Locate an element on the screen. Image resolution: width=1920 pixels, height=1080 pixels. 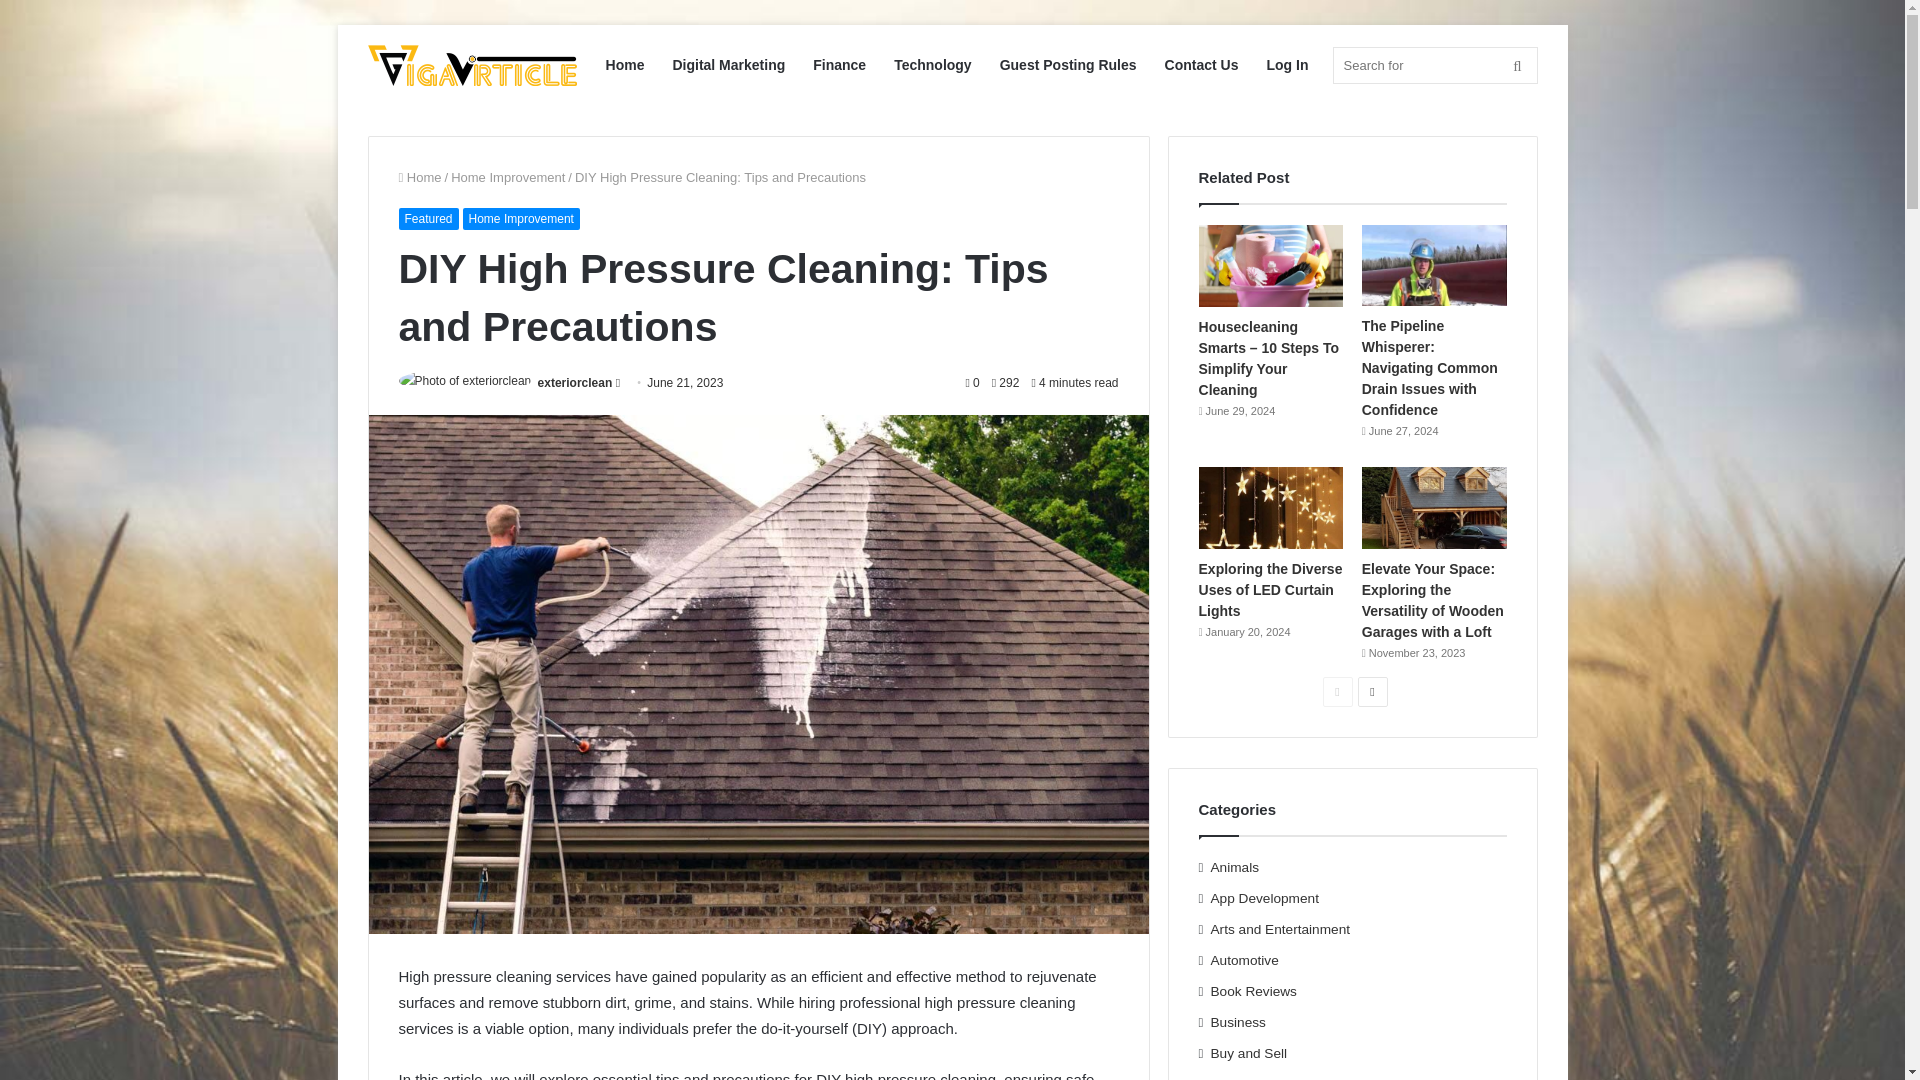
Technology is located at coordinates (932, 64).